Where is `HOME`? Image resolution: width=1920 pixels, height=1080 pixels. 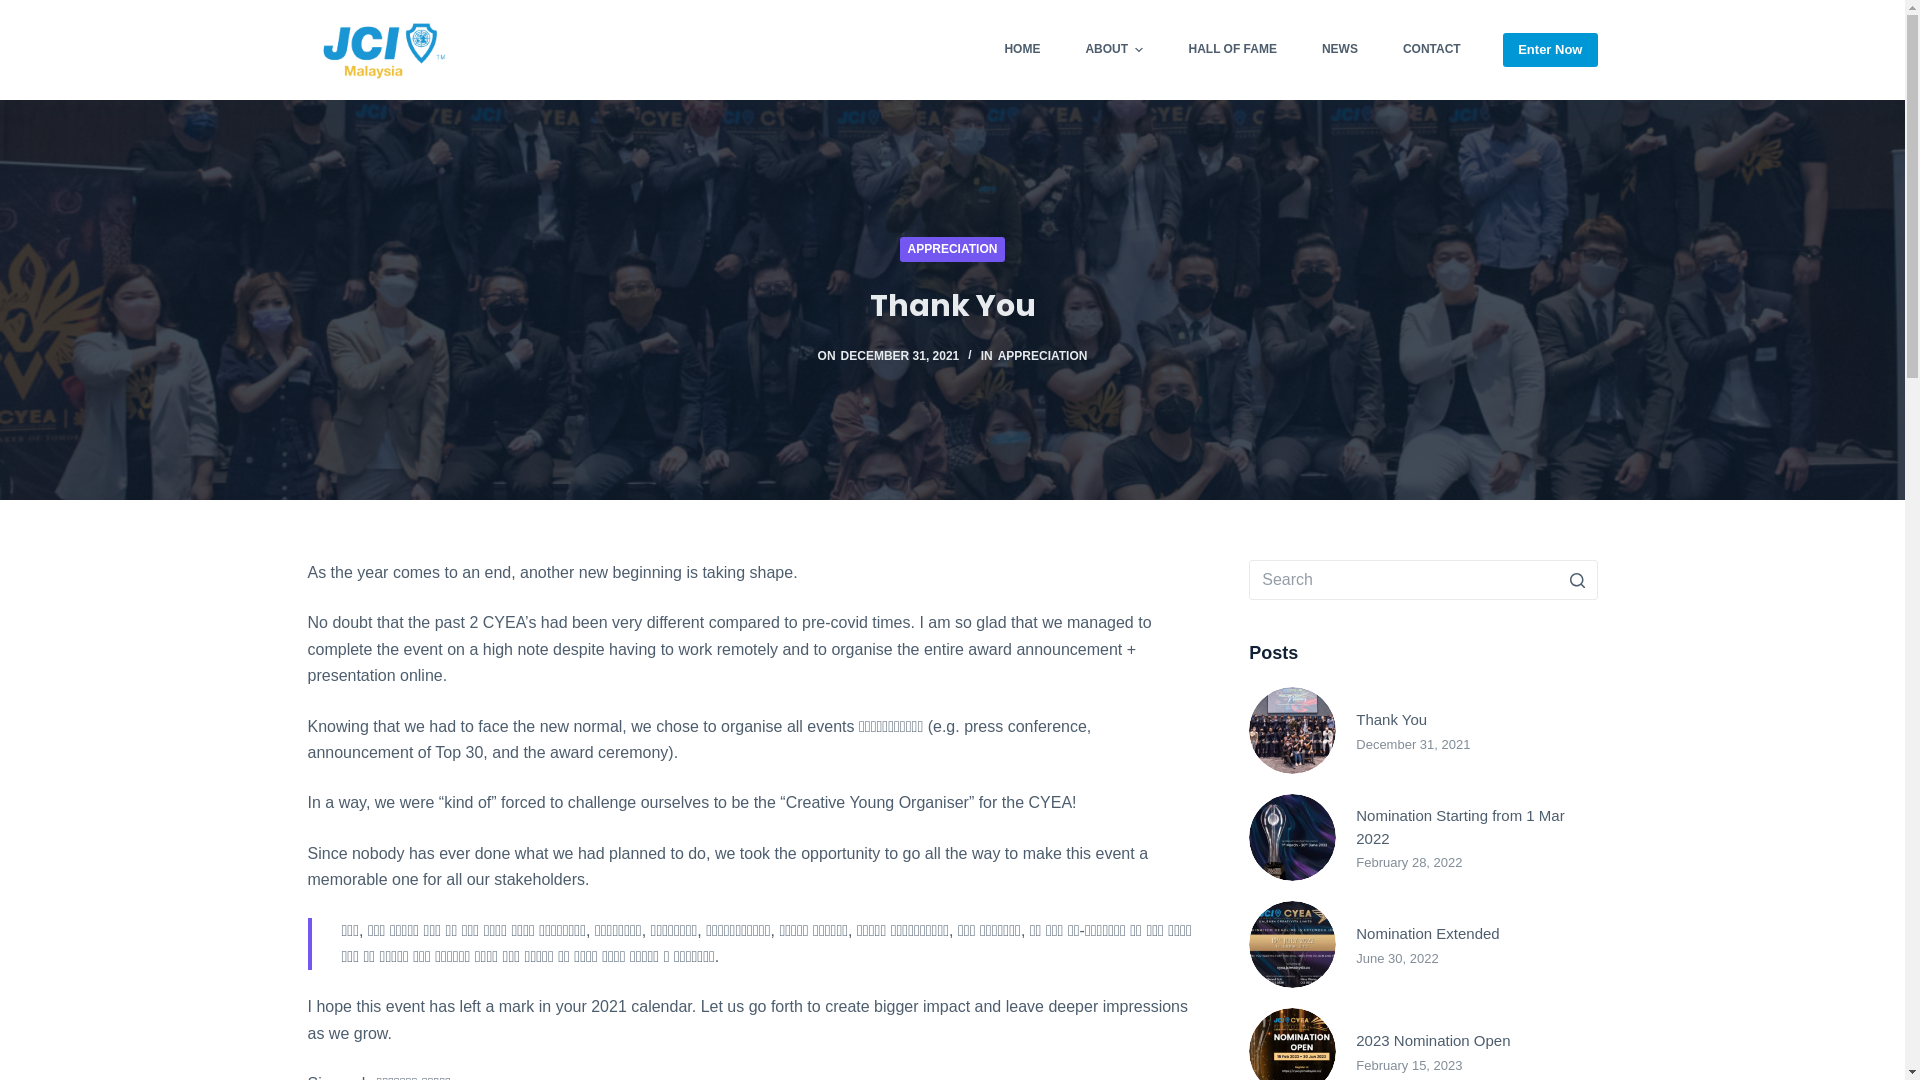 HOME is located at coordinates (1022, 50).